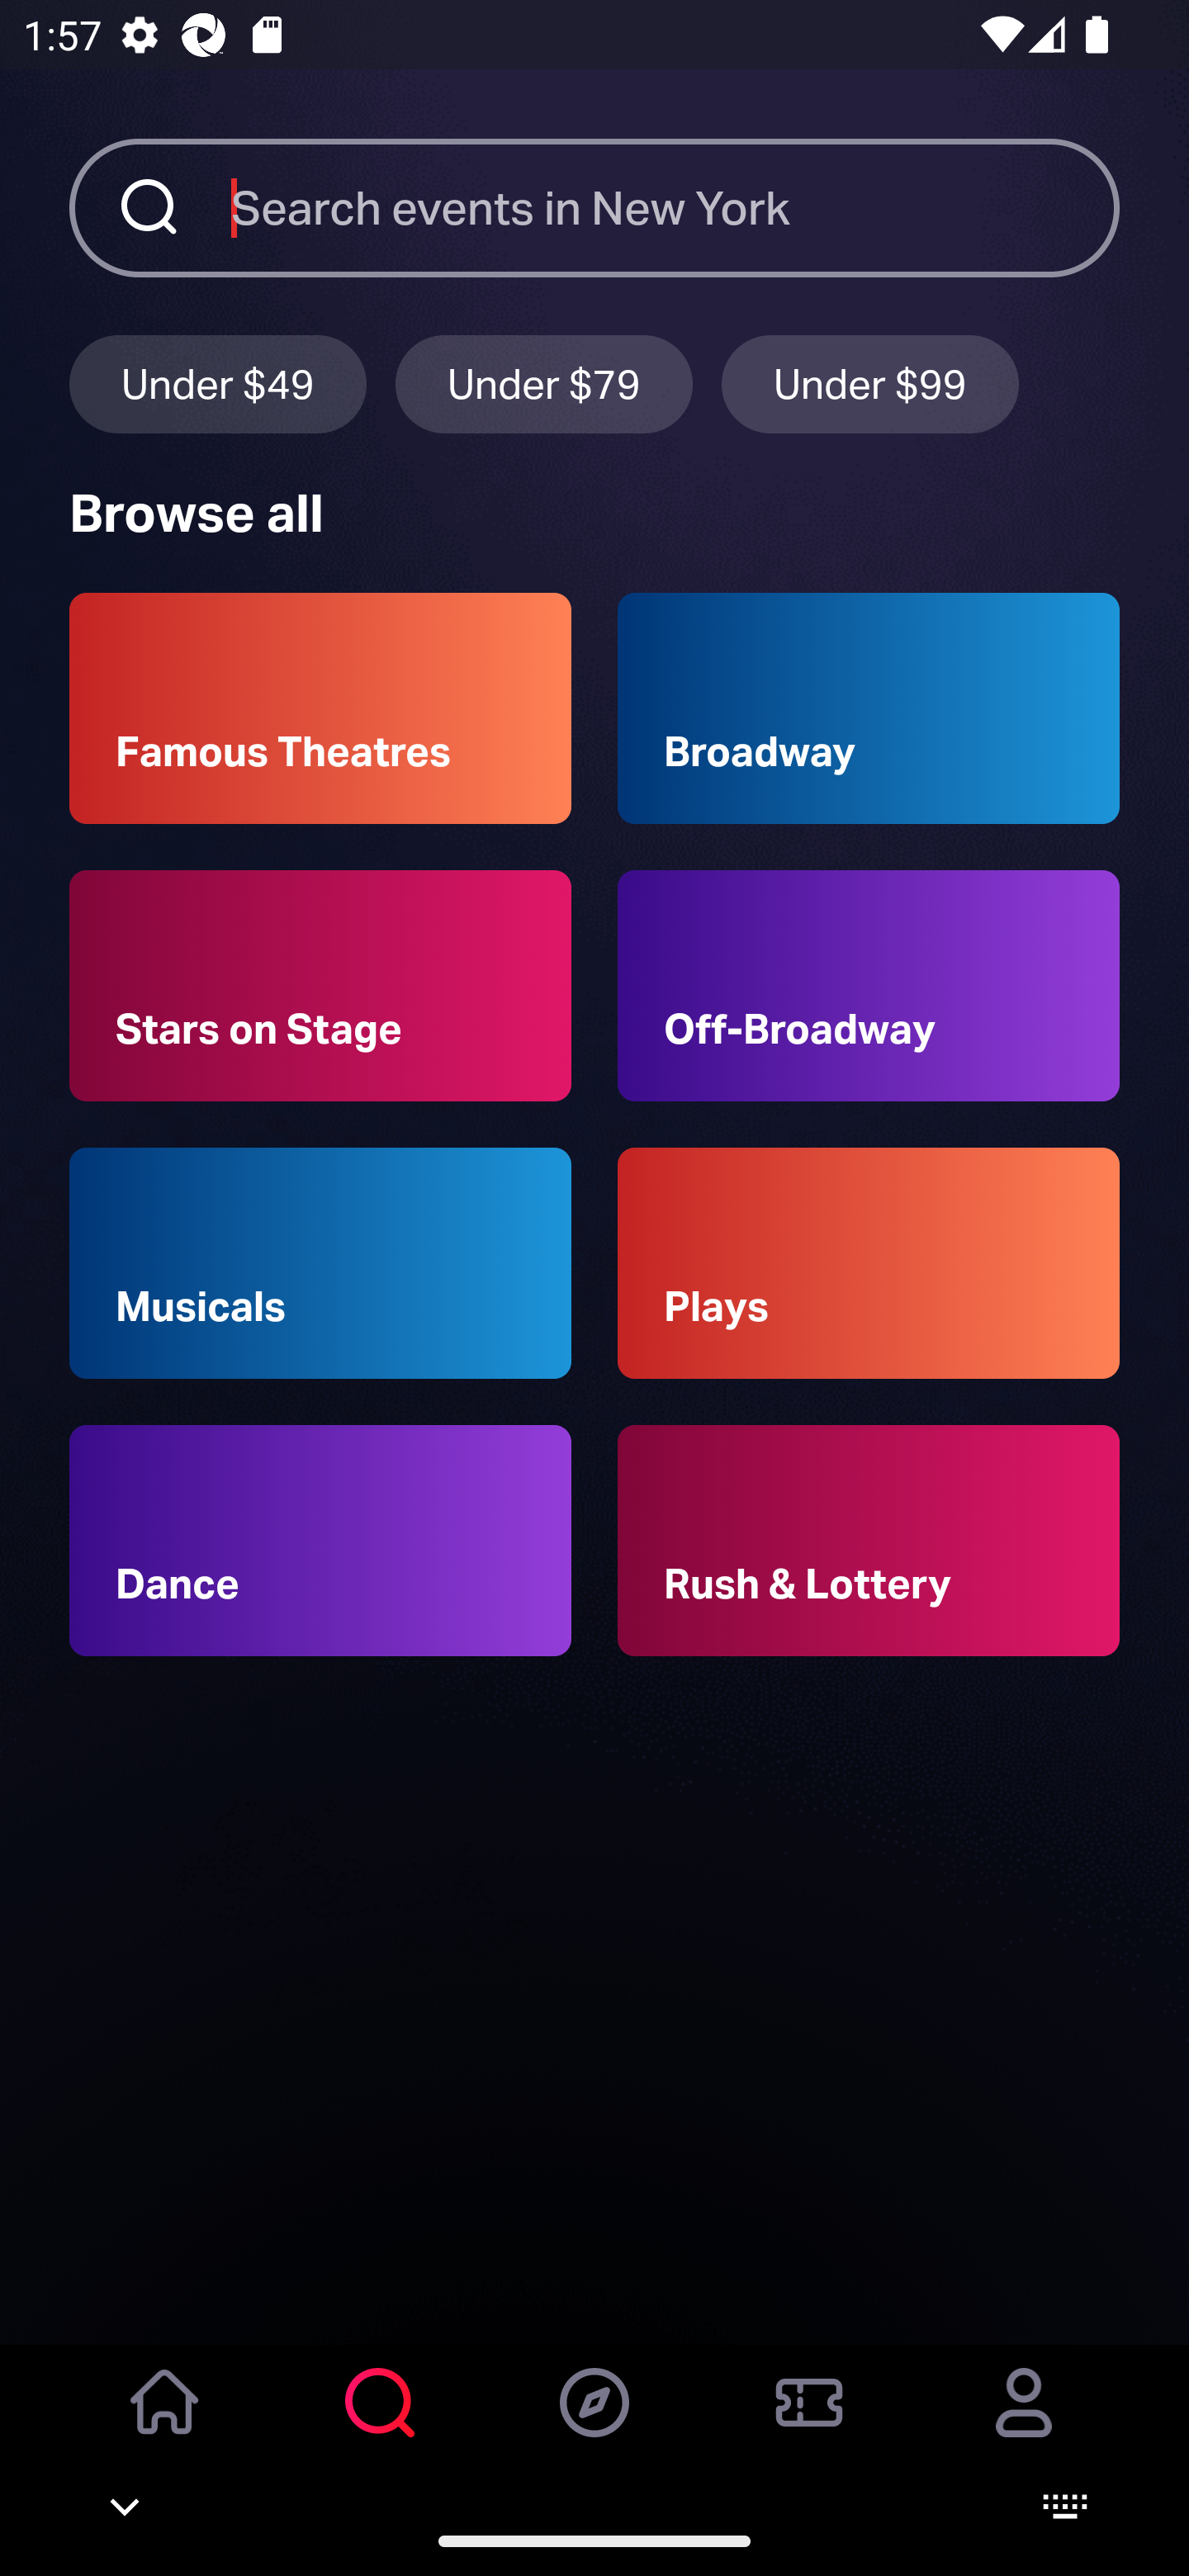  I want to click on Discover, so click(594, 2425).